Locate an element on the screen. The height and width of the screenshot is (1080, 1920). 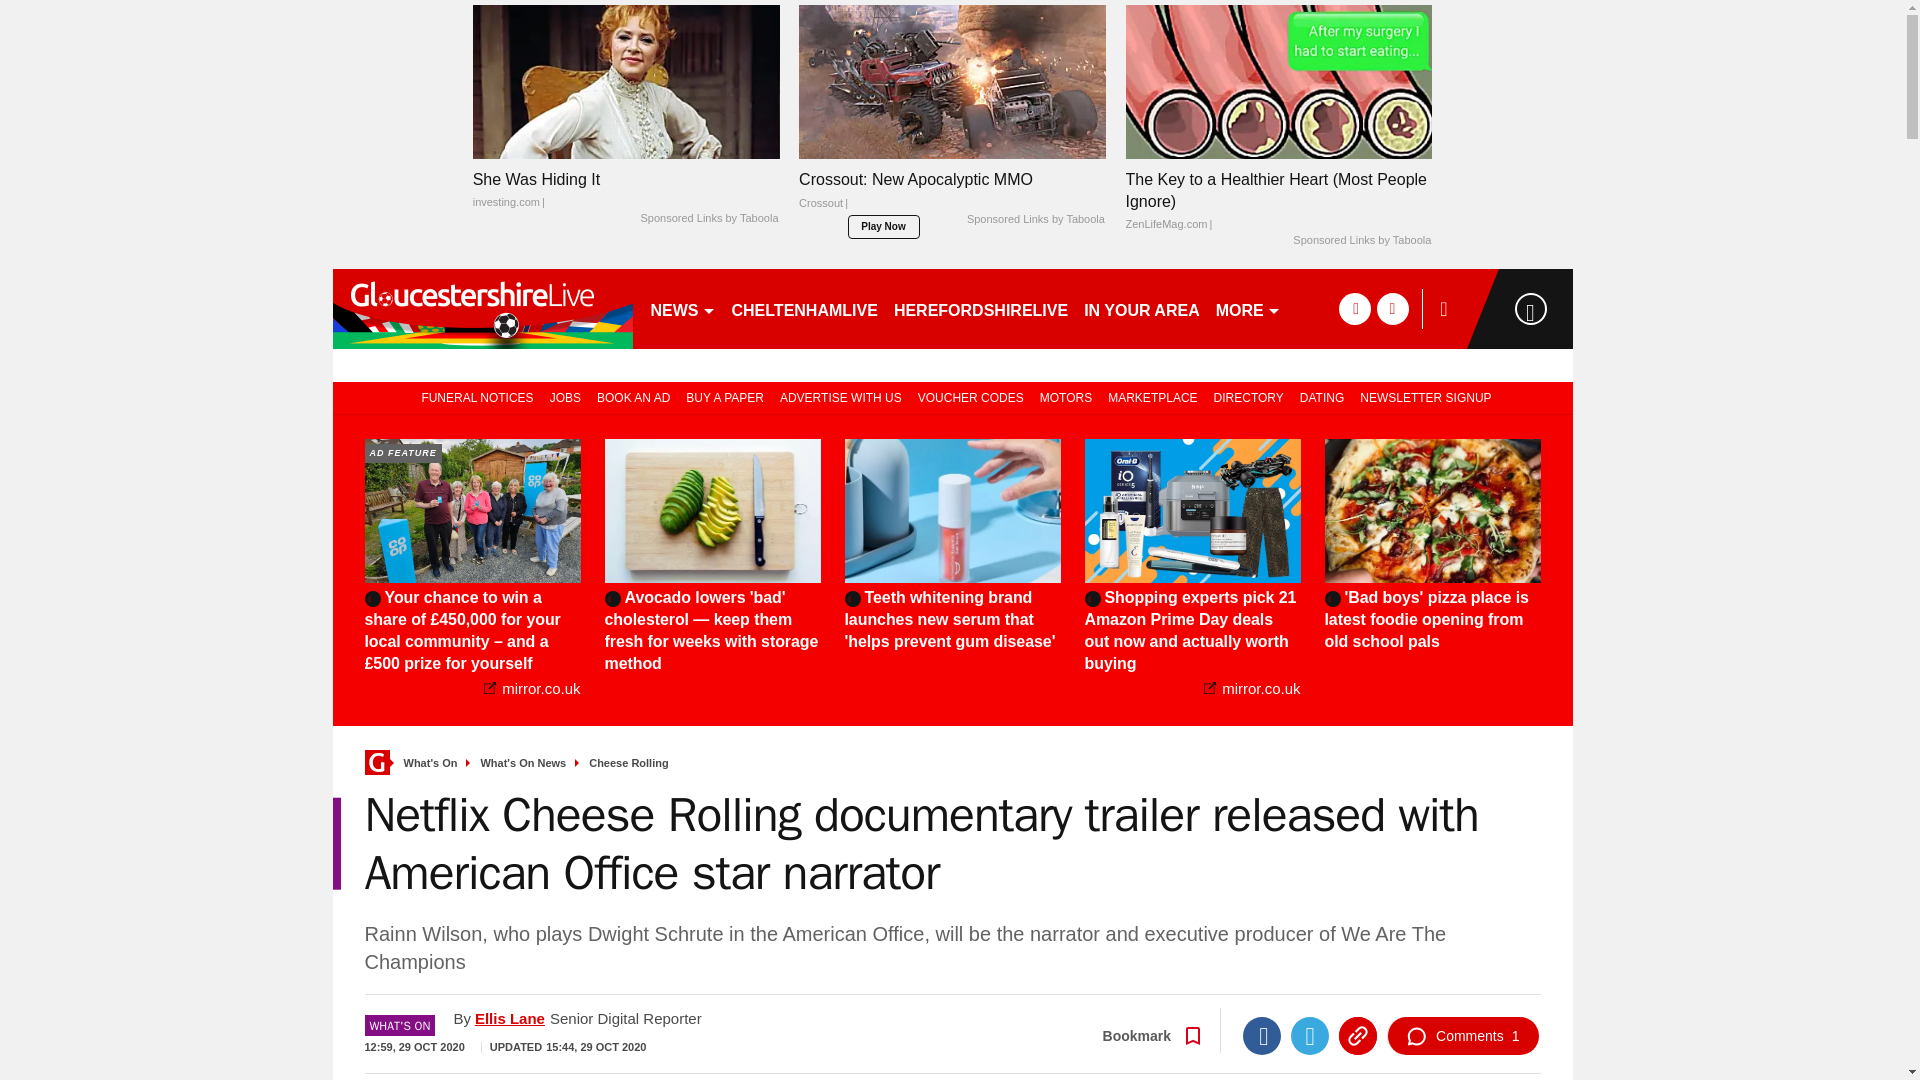
HEREFORDSHIRELIVE is located at coordinates (980, 308).